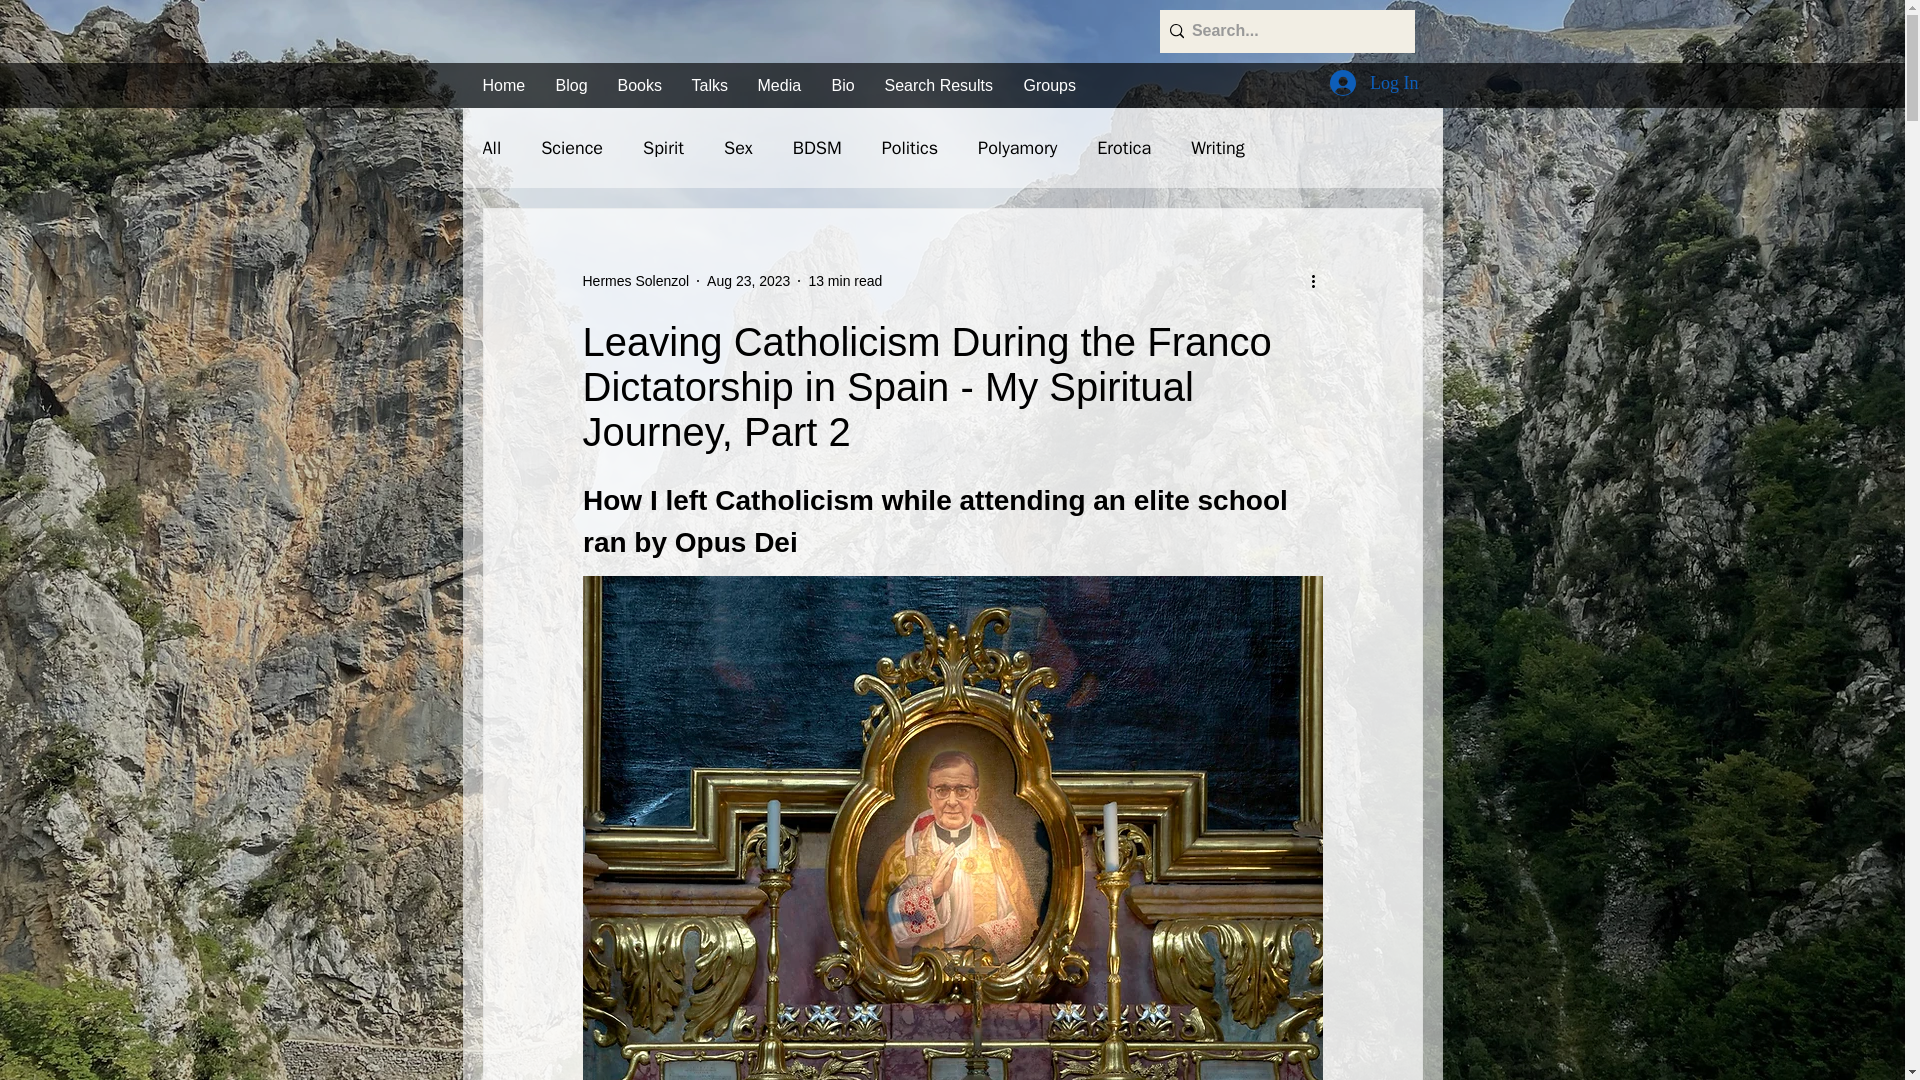 Image resolution: width=1920 pixels, height=1080 pixels. Describe the element at coordinates (748, 280) in the screenshot. I see `Aug 23, 2023` at that location.